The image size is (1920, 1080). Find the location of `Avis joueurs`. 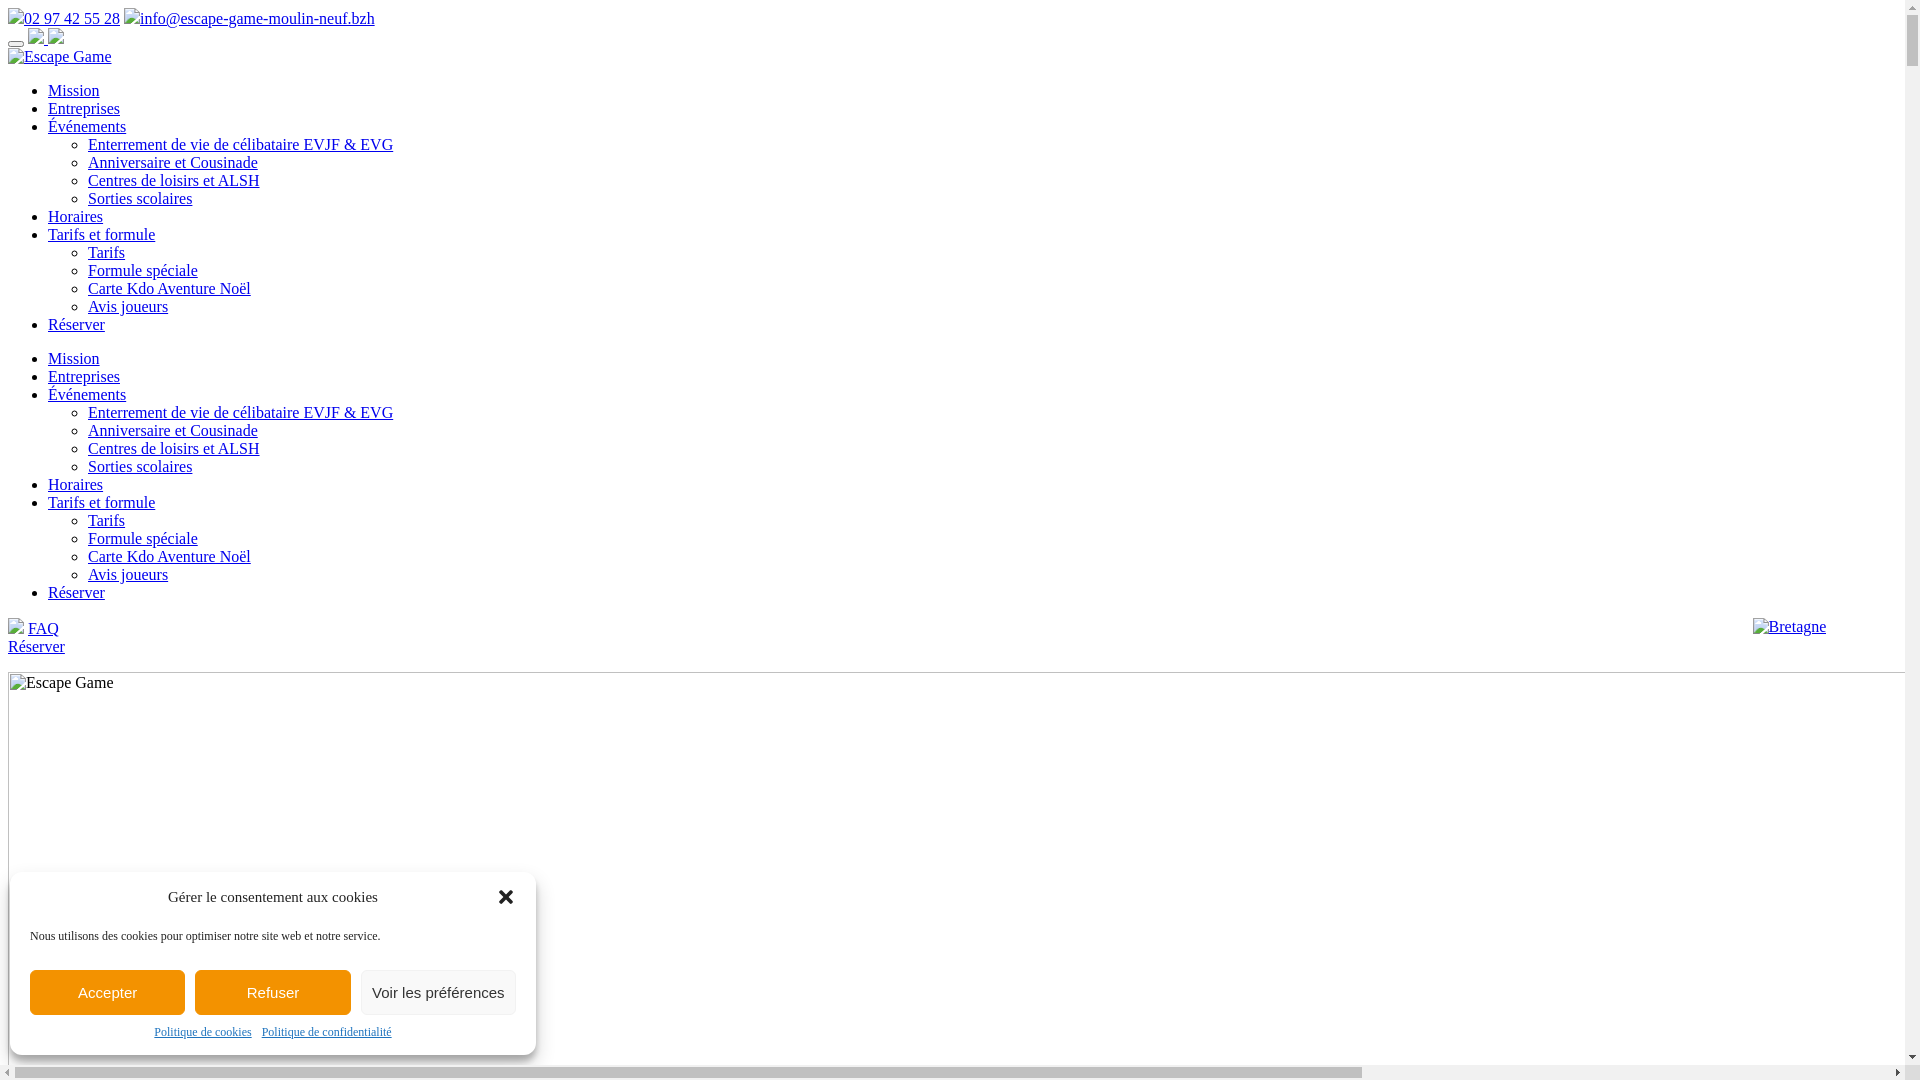

Avis joueurs is located at coordinates (128, 574).